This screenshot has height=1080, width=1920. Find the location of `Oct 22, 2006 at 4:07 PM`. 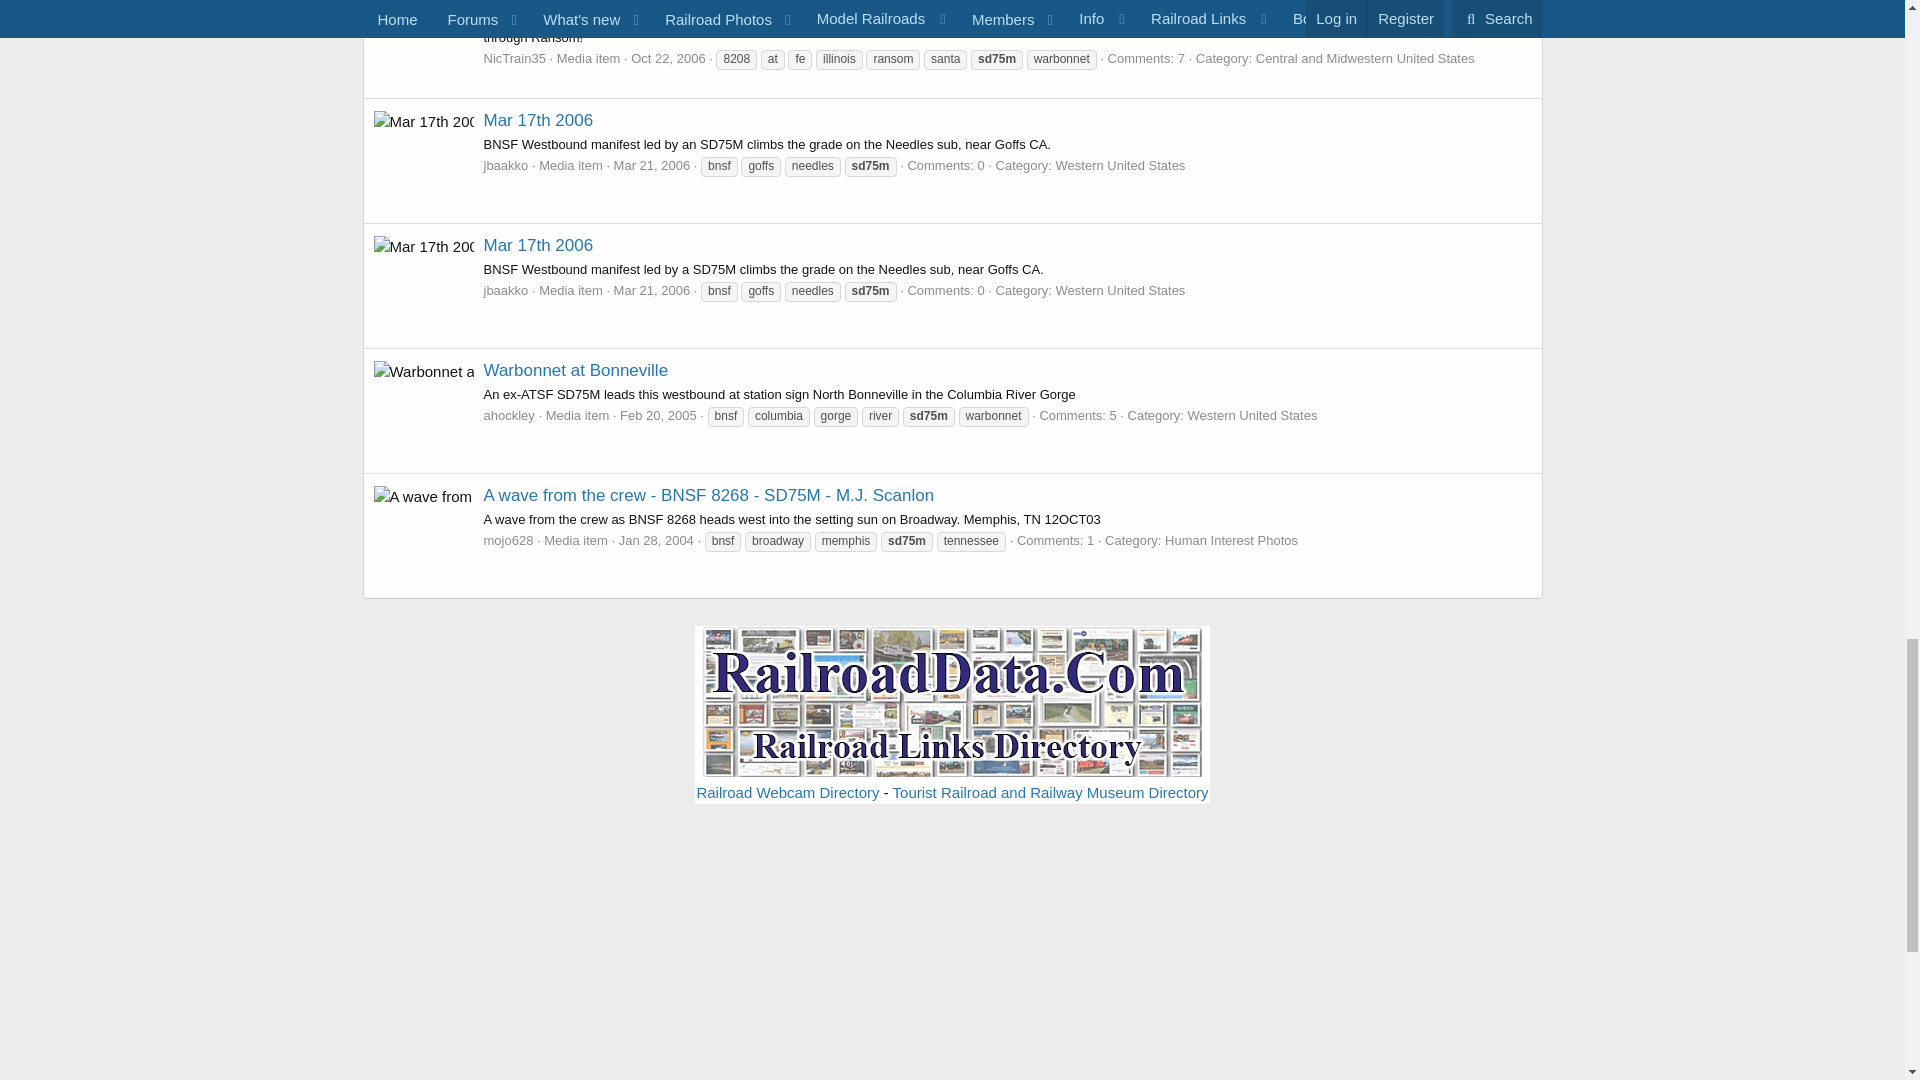

Oct 22, 2006 at 4:07 PM is located at coordinates (668, 58).